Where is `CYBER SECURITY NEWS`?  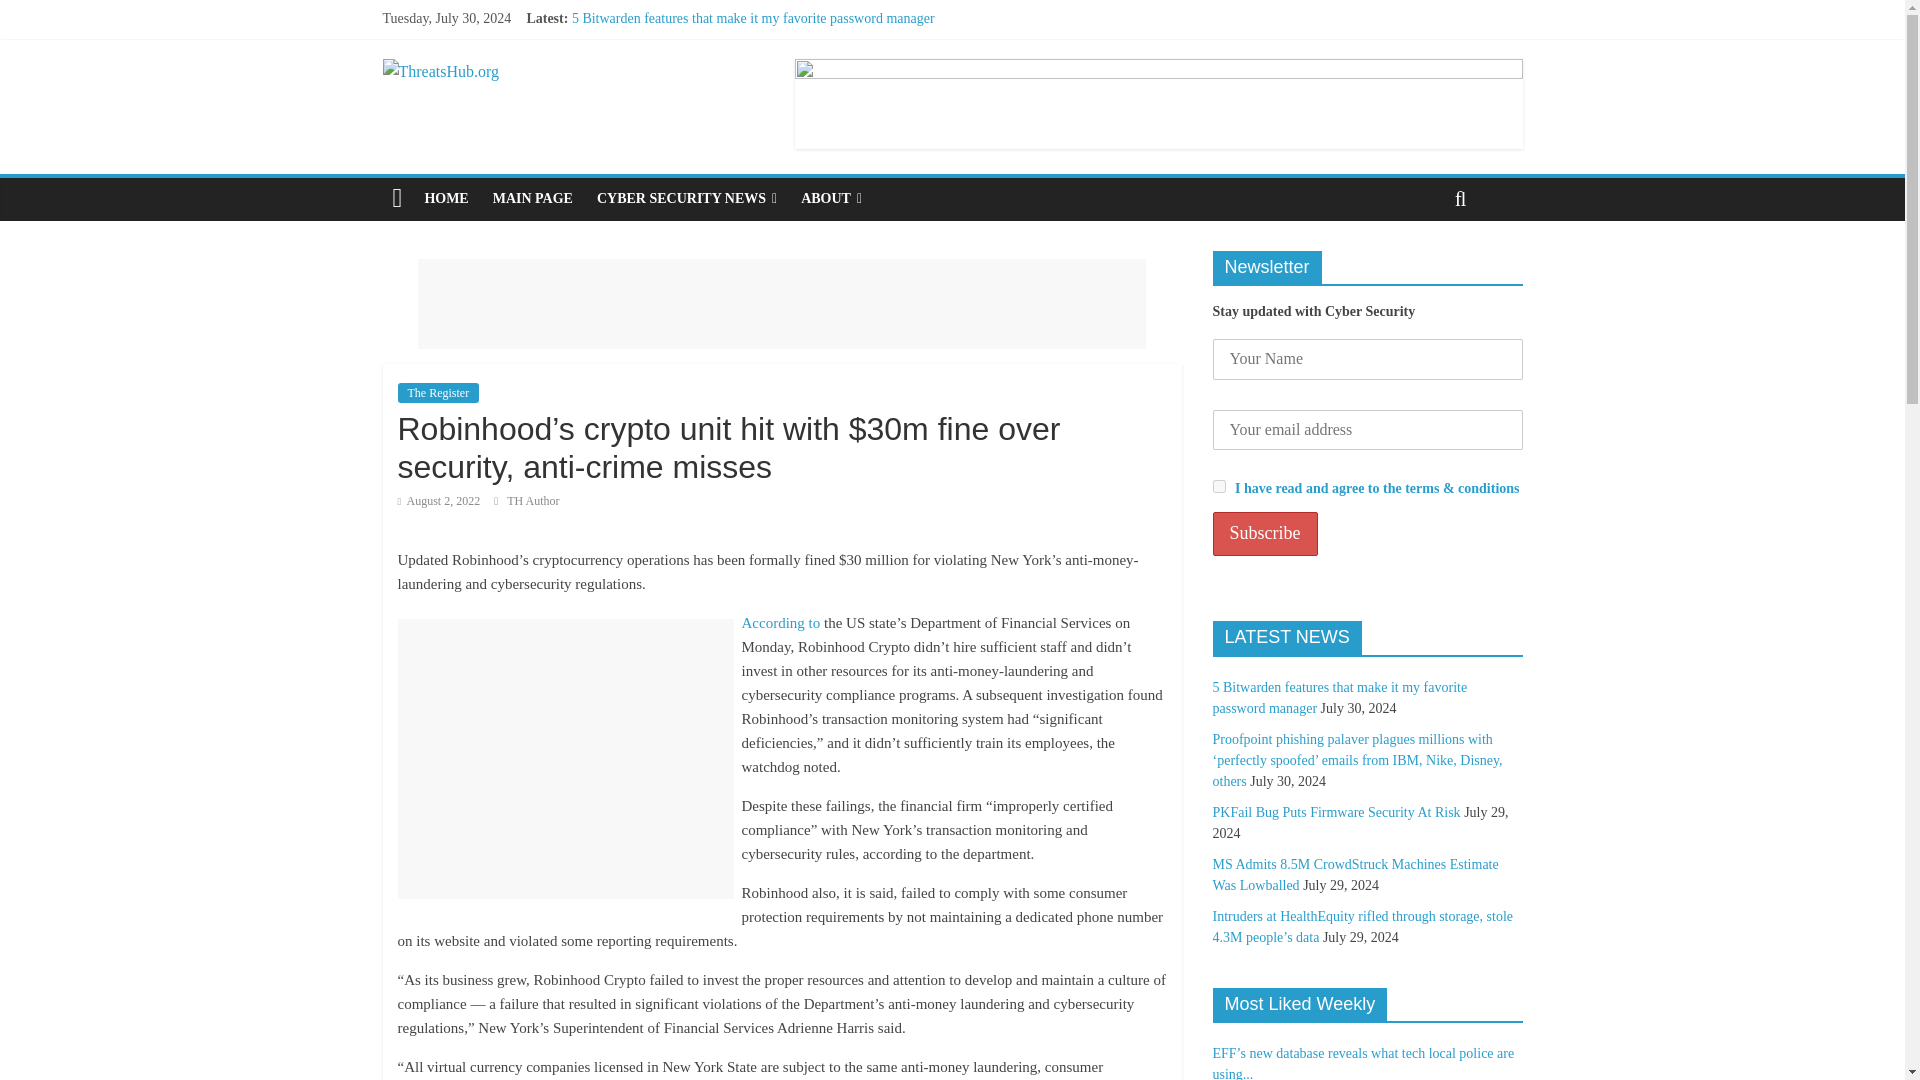
CYBER SECURITY NEWS is located at coordinates (687, 199).